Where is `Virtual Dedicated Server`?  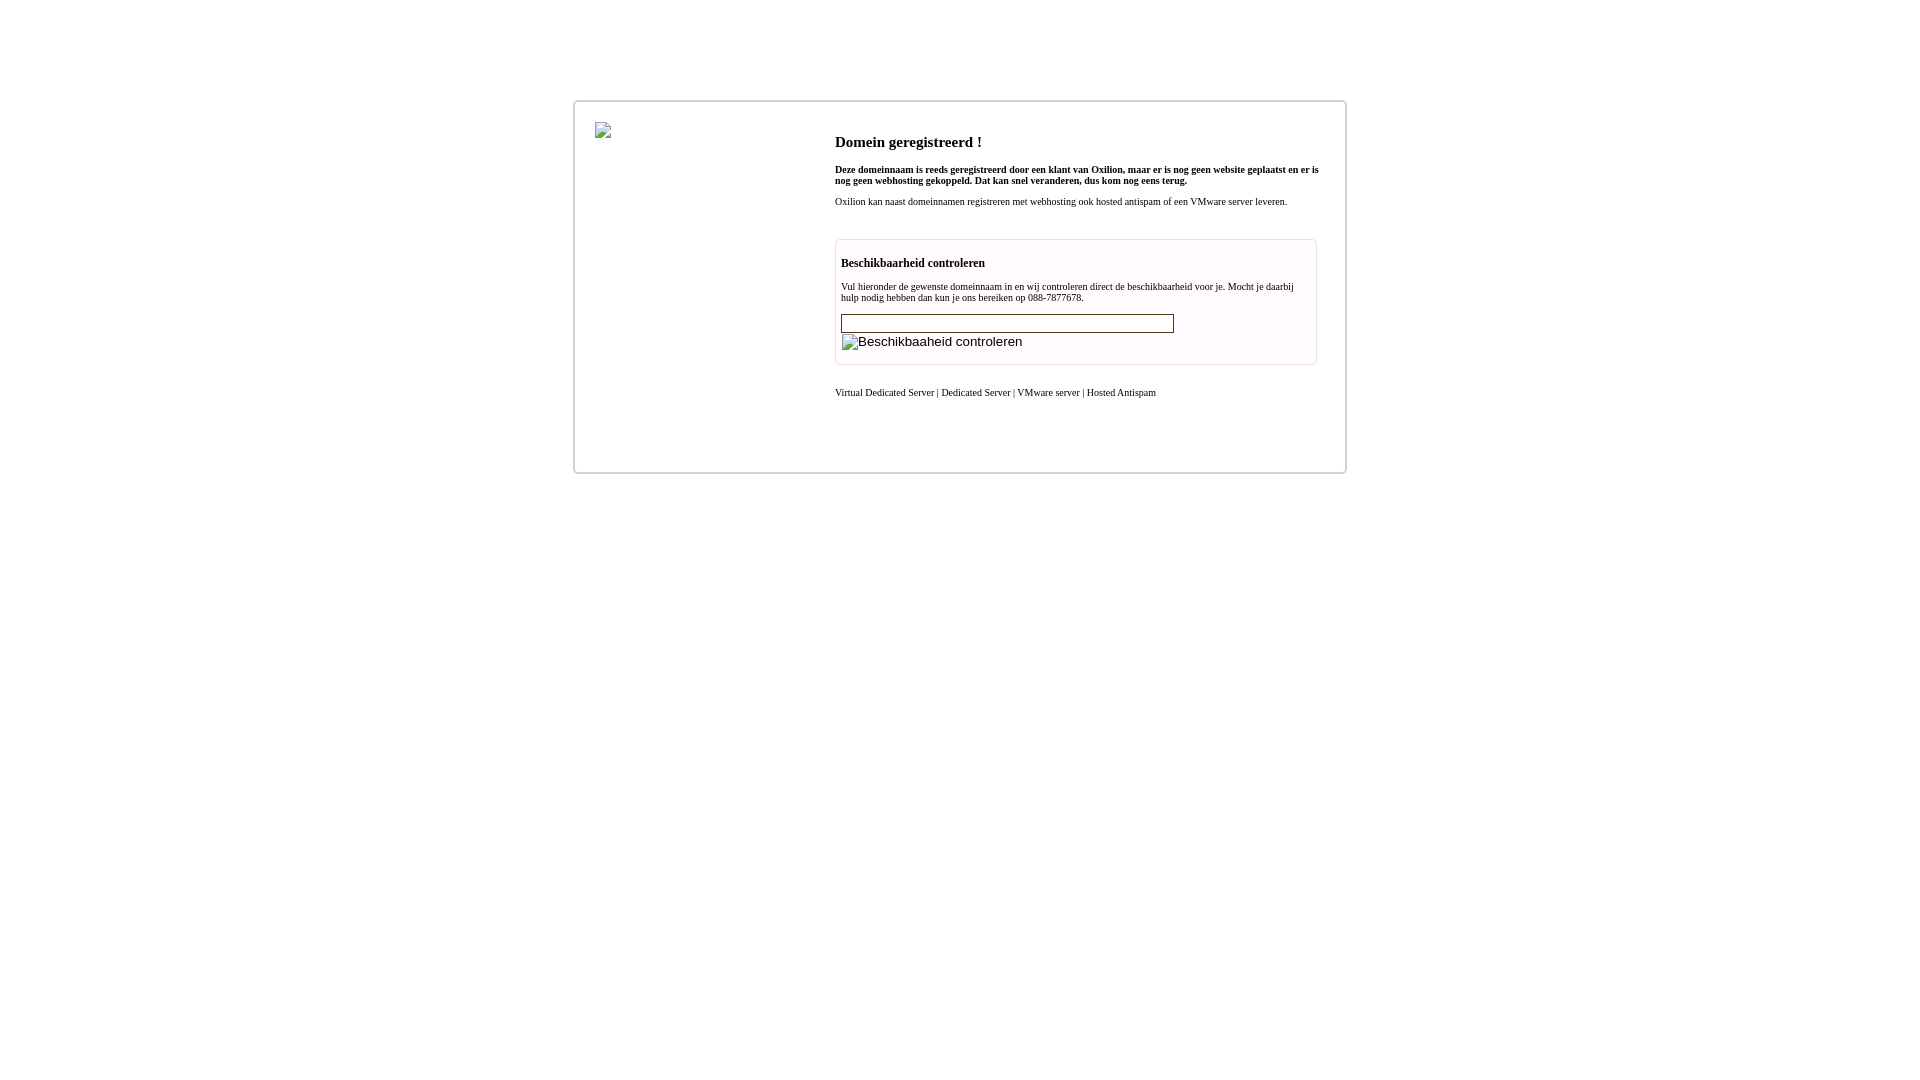 Virtual Dedicated Server is located at coordinates (884, 392).